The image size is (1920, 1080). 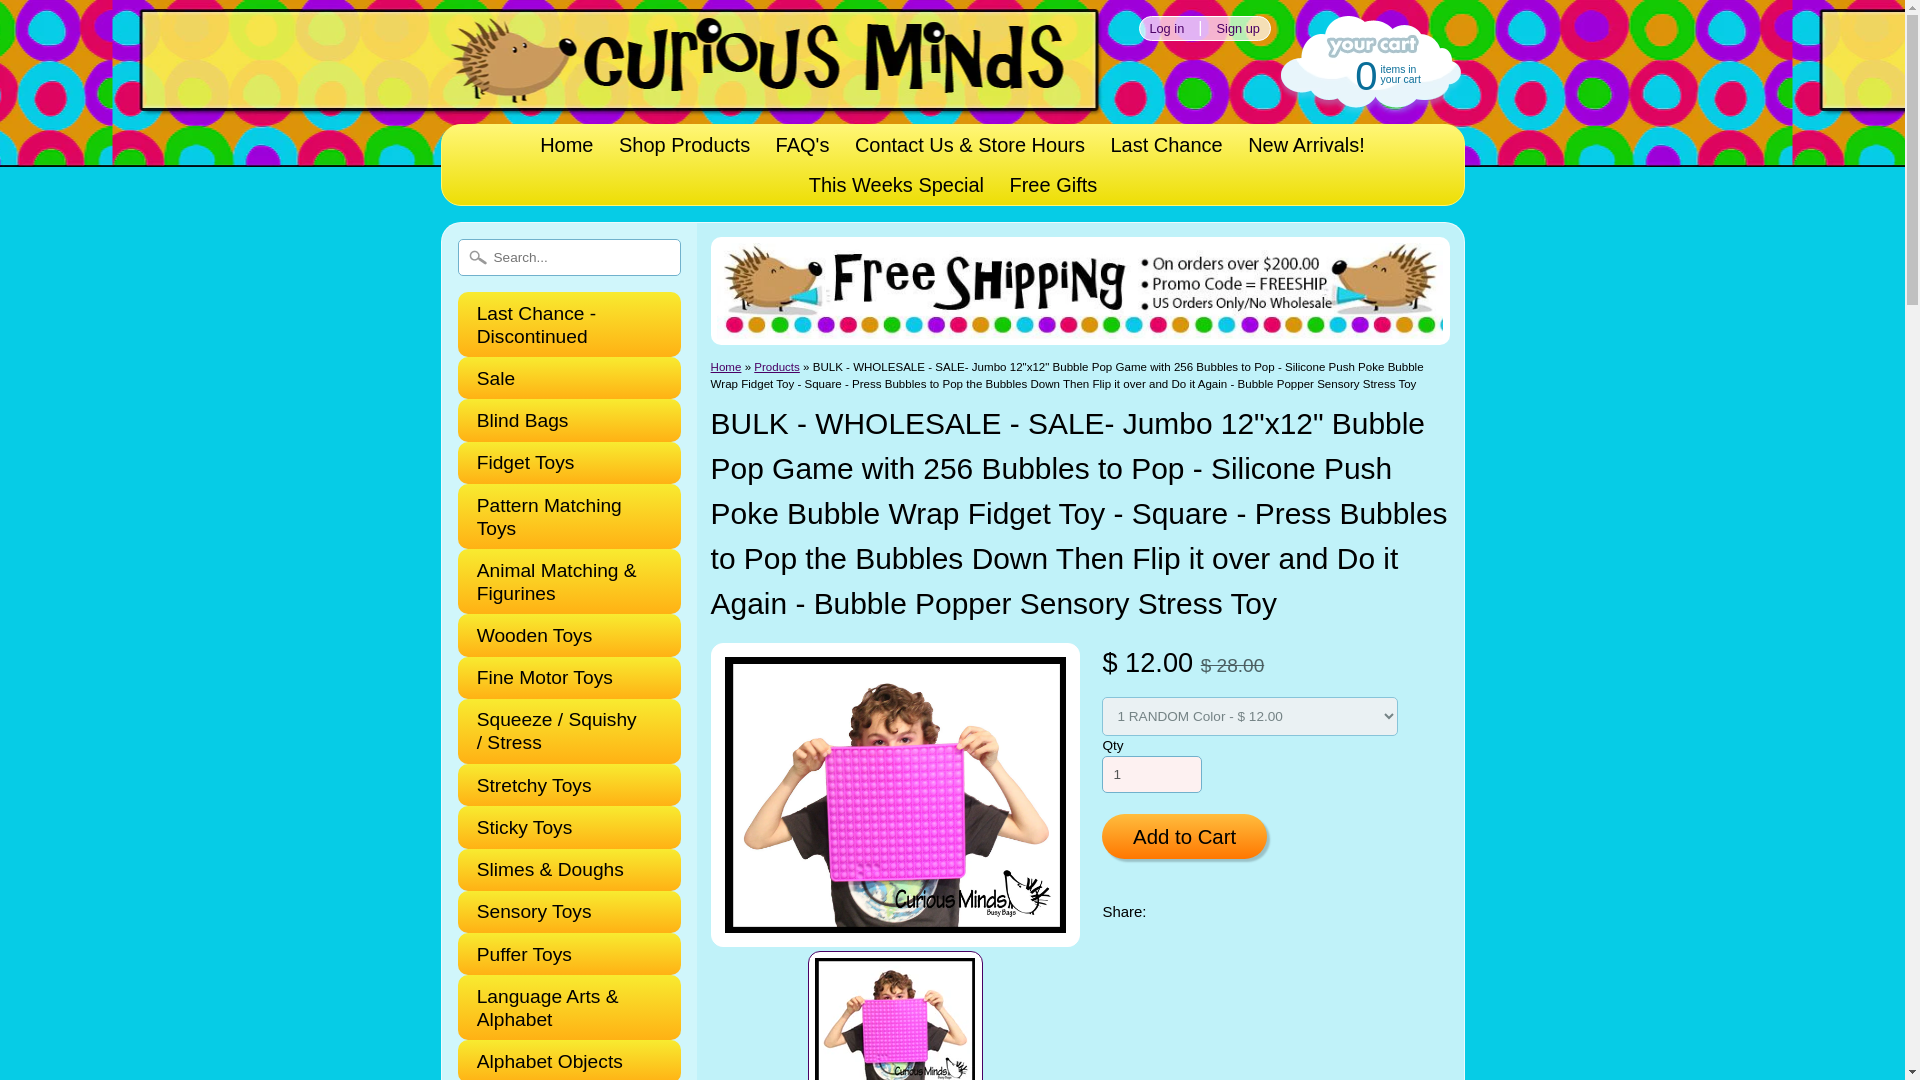 What do you see at coordinates (560, 828) in the screenshot?
I see `Sticky Toys` at bounding box center [560, 828].